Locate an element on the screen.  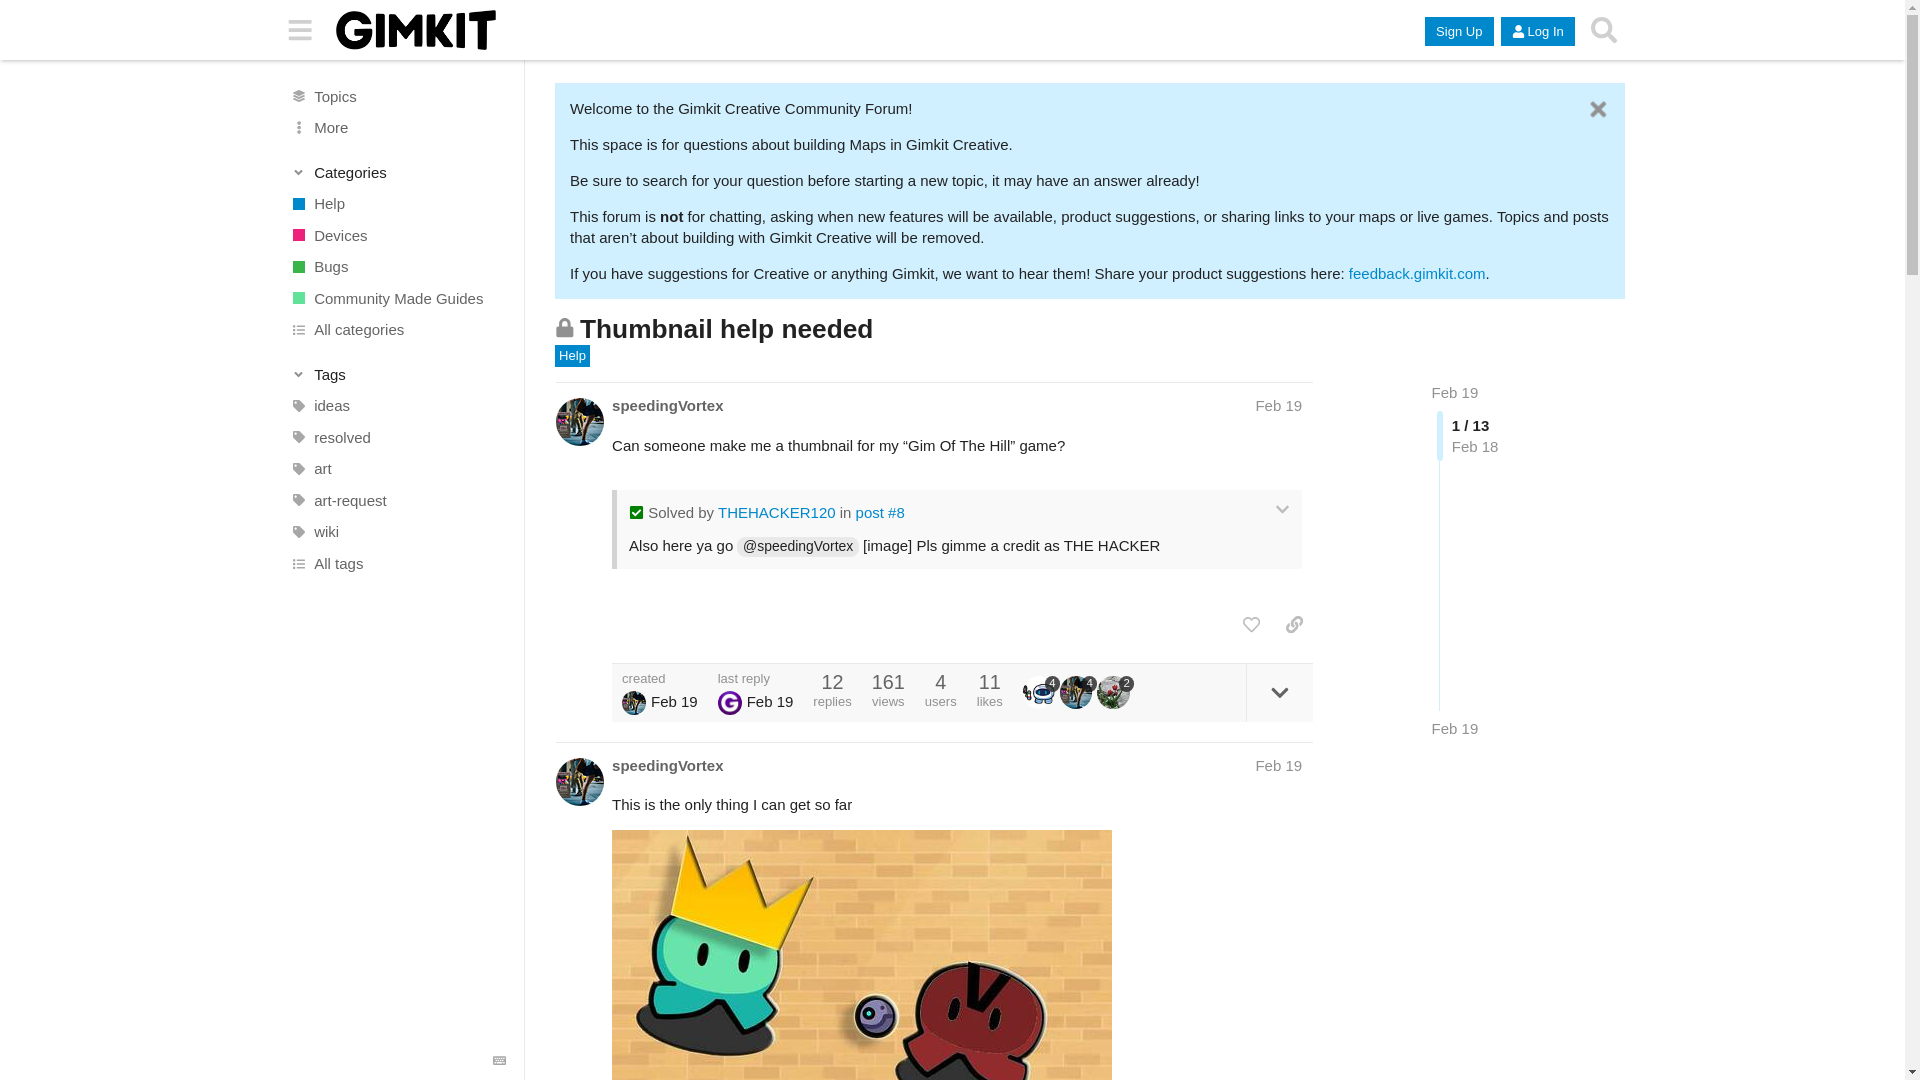
Tags is located at coordinates (398, 374).